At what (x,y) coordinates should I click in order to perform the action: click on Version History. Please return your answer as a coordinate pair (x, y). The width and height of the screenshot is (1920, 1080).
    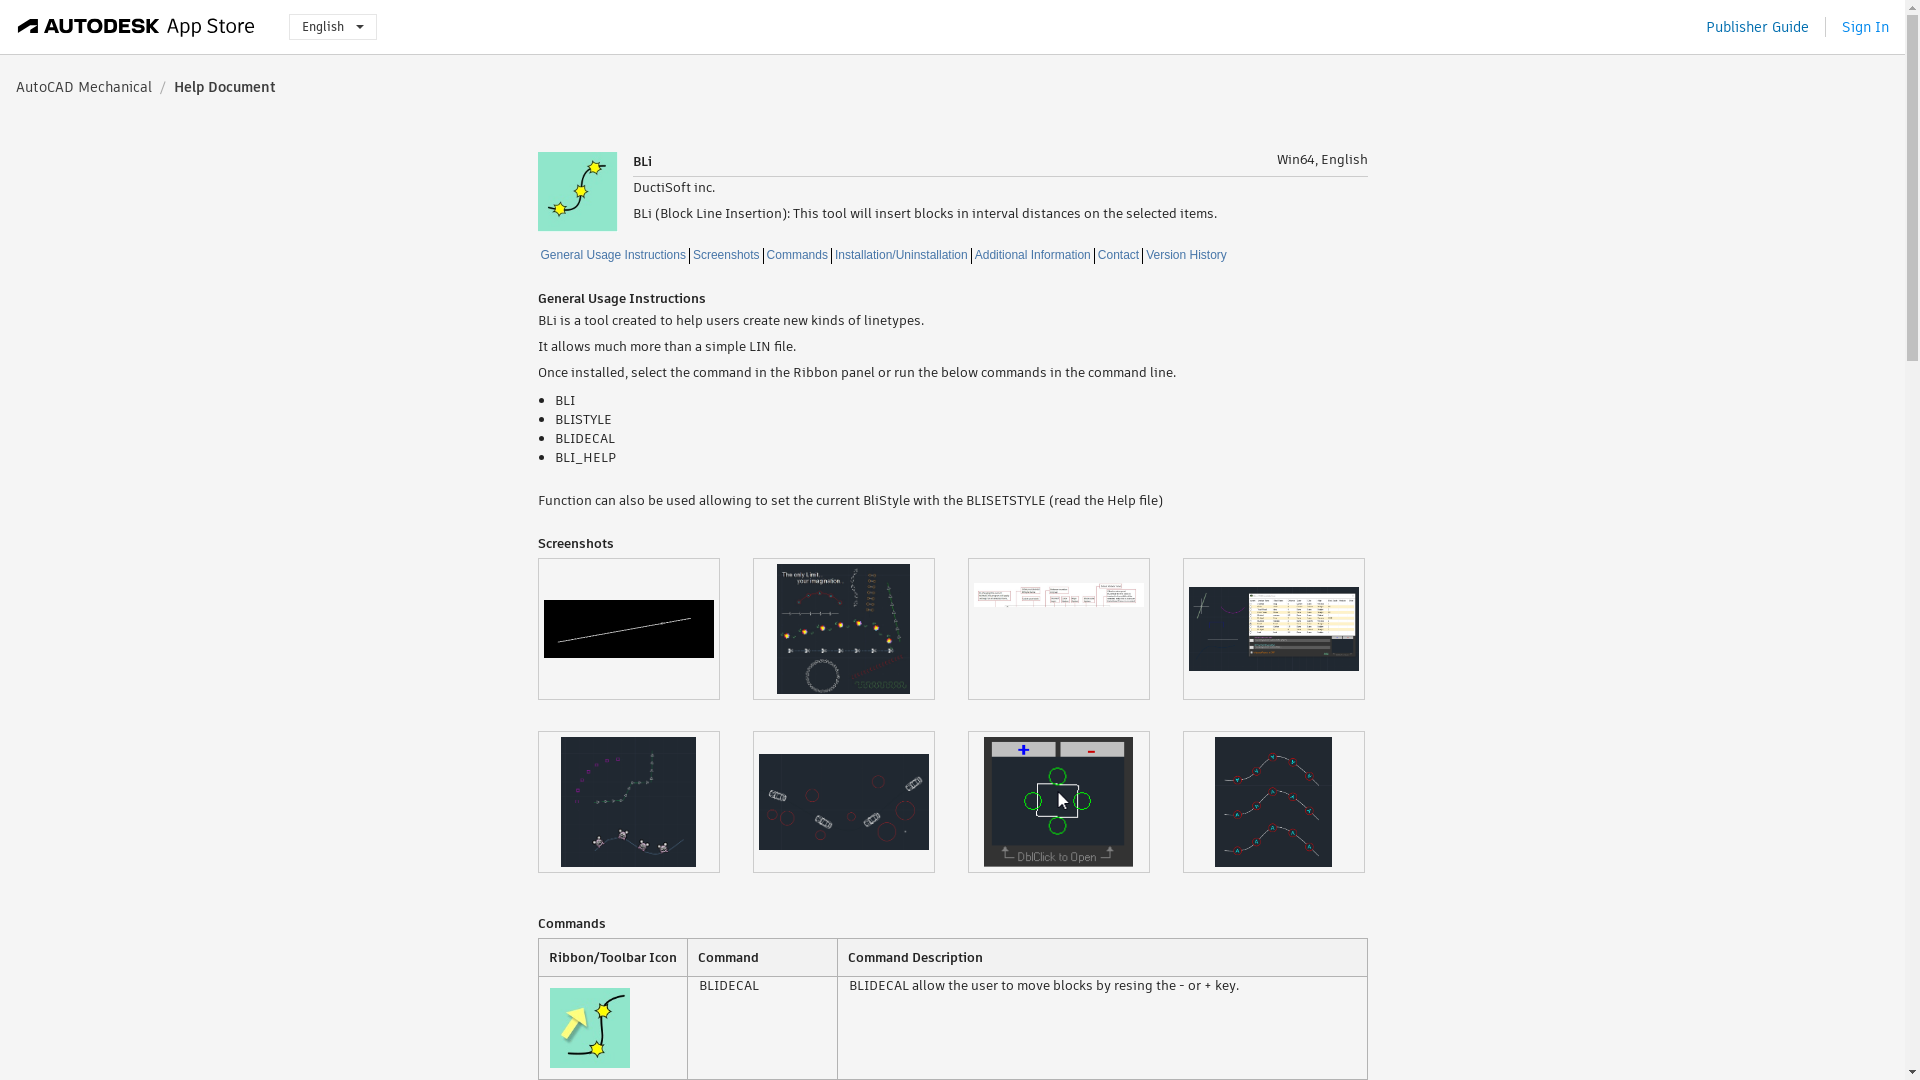
    Looking at the image, I should click on (1186, 256).